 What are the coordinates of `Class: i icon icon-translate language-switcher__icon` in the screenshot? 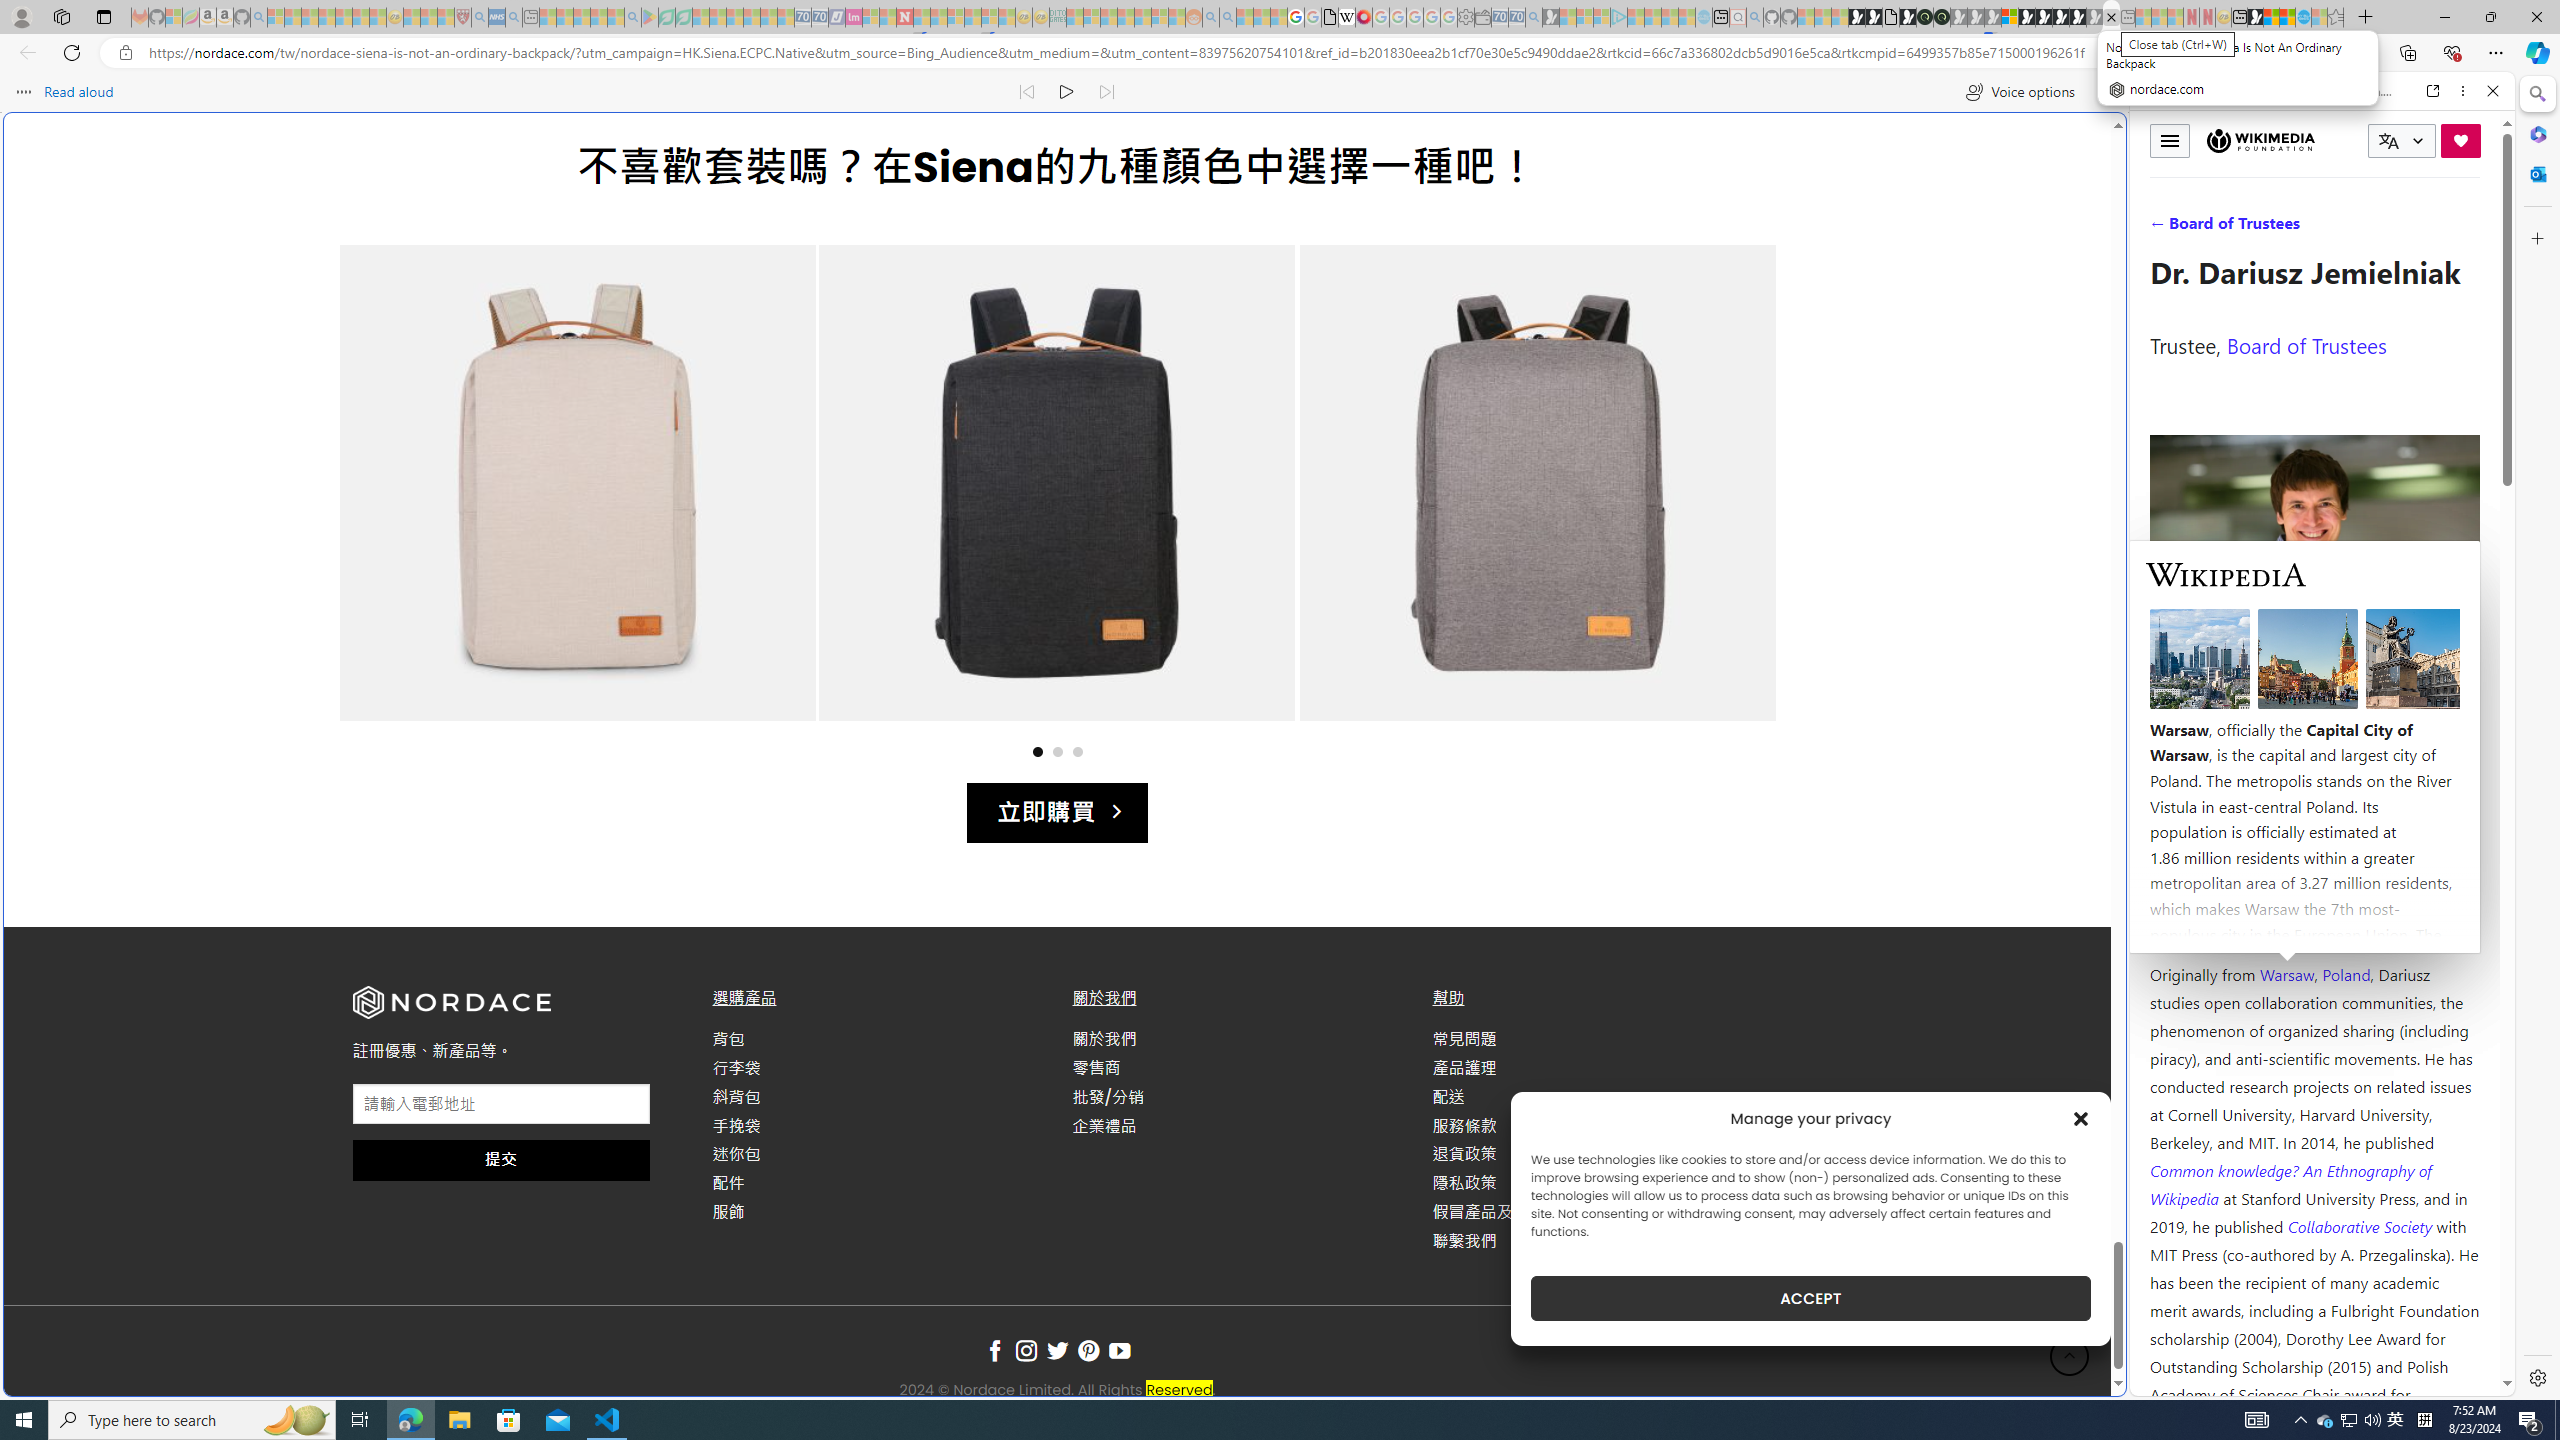 It's located at (2388, 142).